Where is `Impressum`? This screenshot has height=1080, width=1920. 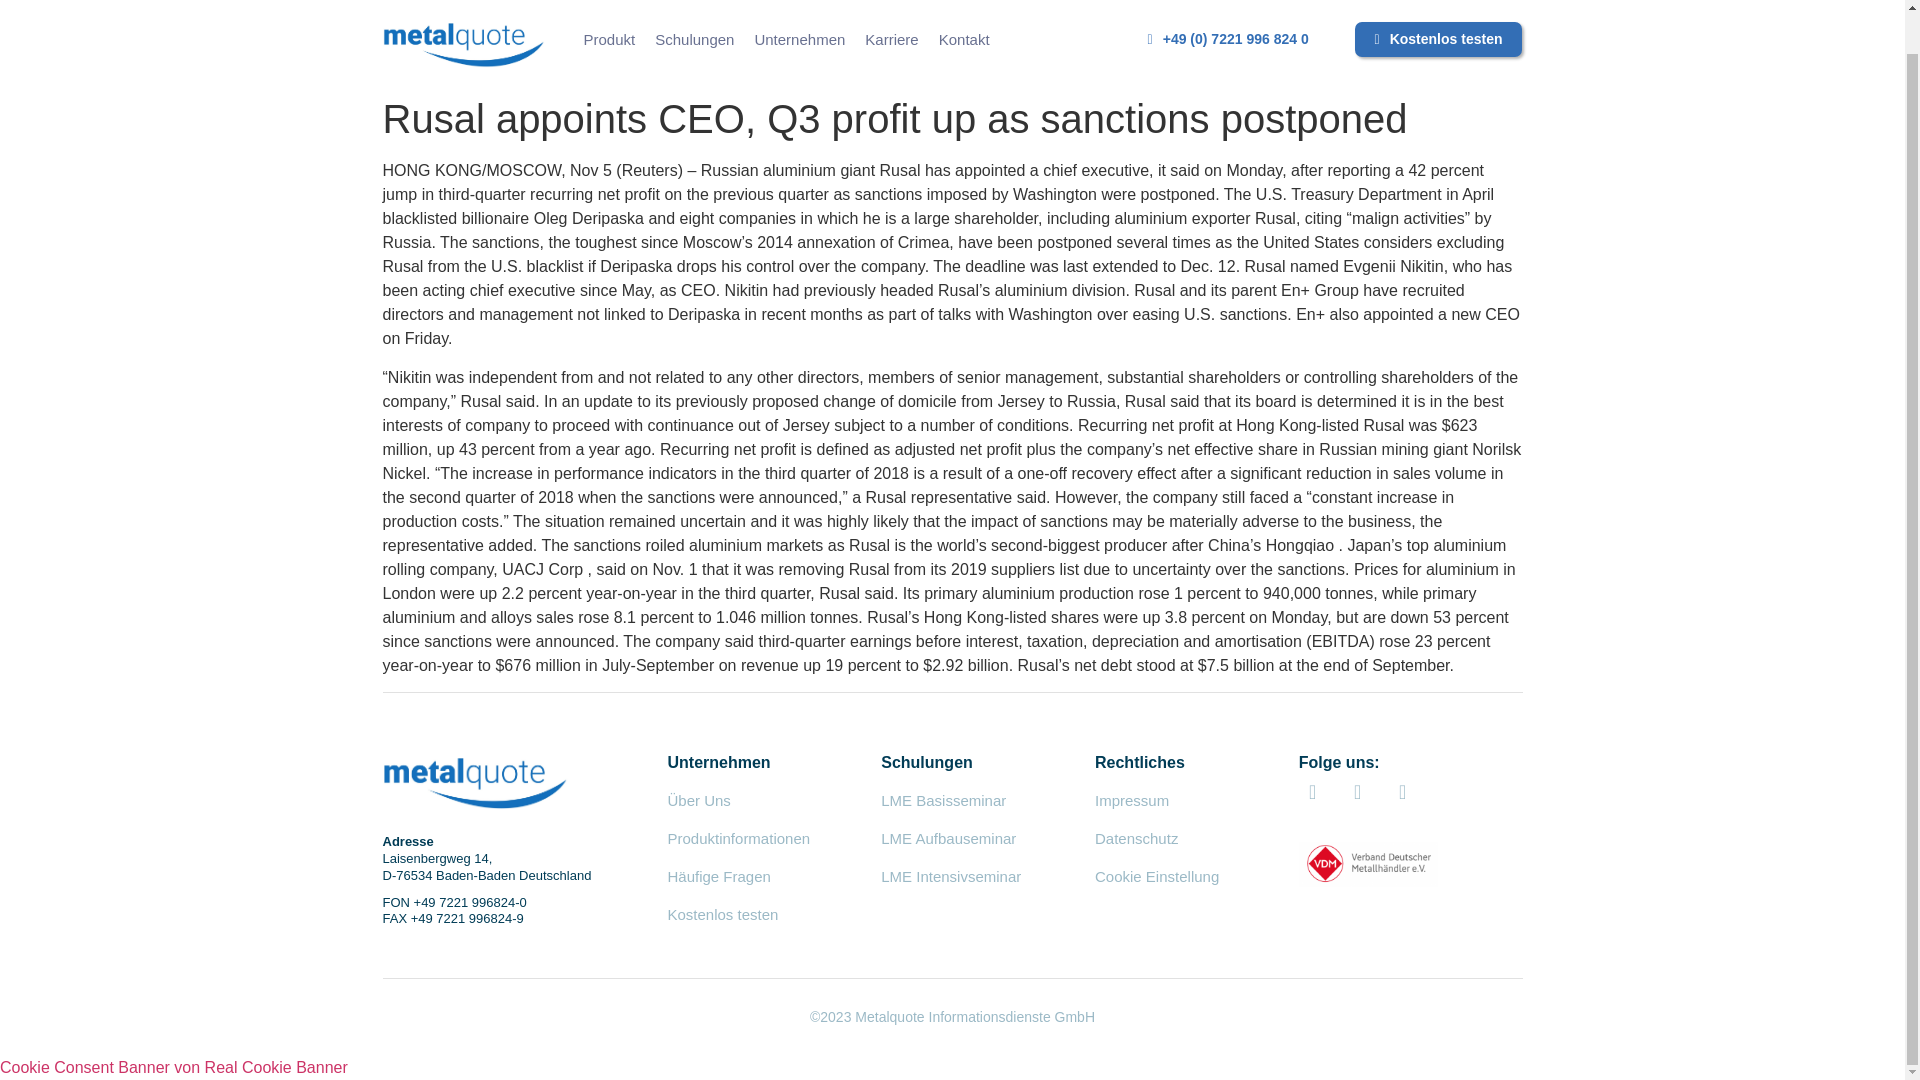
Impressum is located at coordinates (1132, 800).